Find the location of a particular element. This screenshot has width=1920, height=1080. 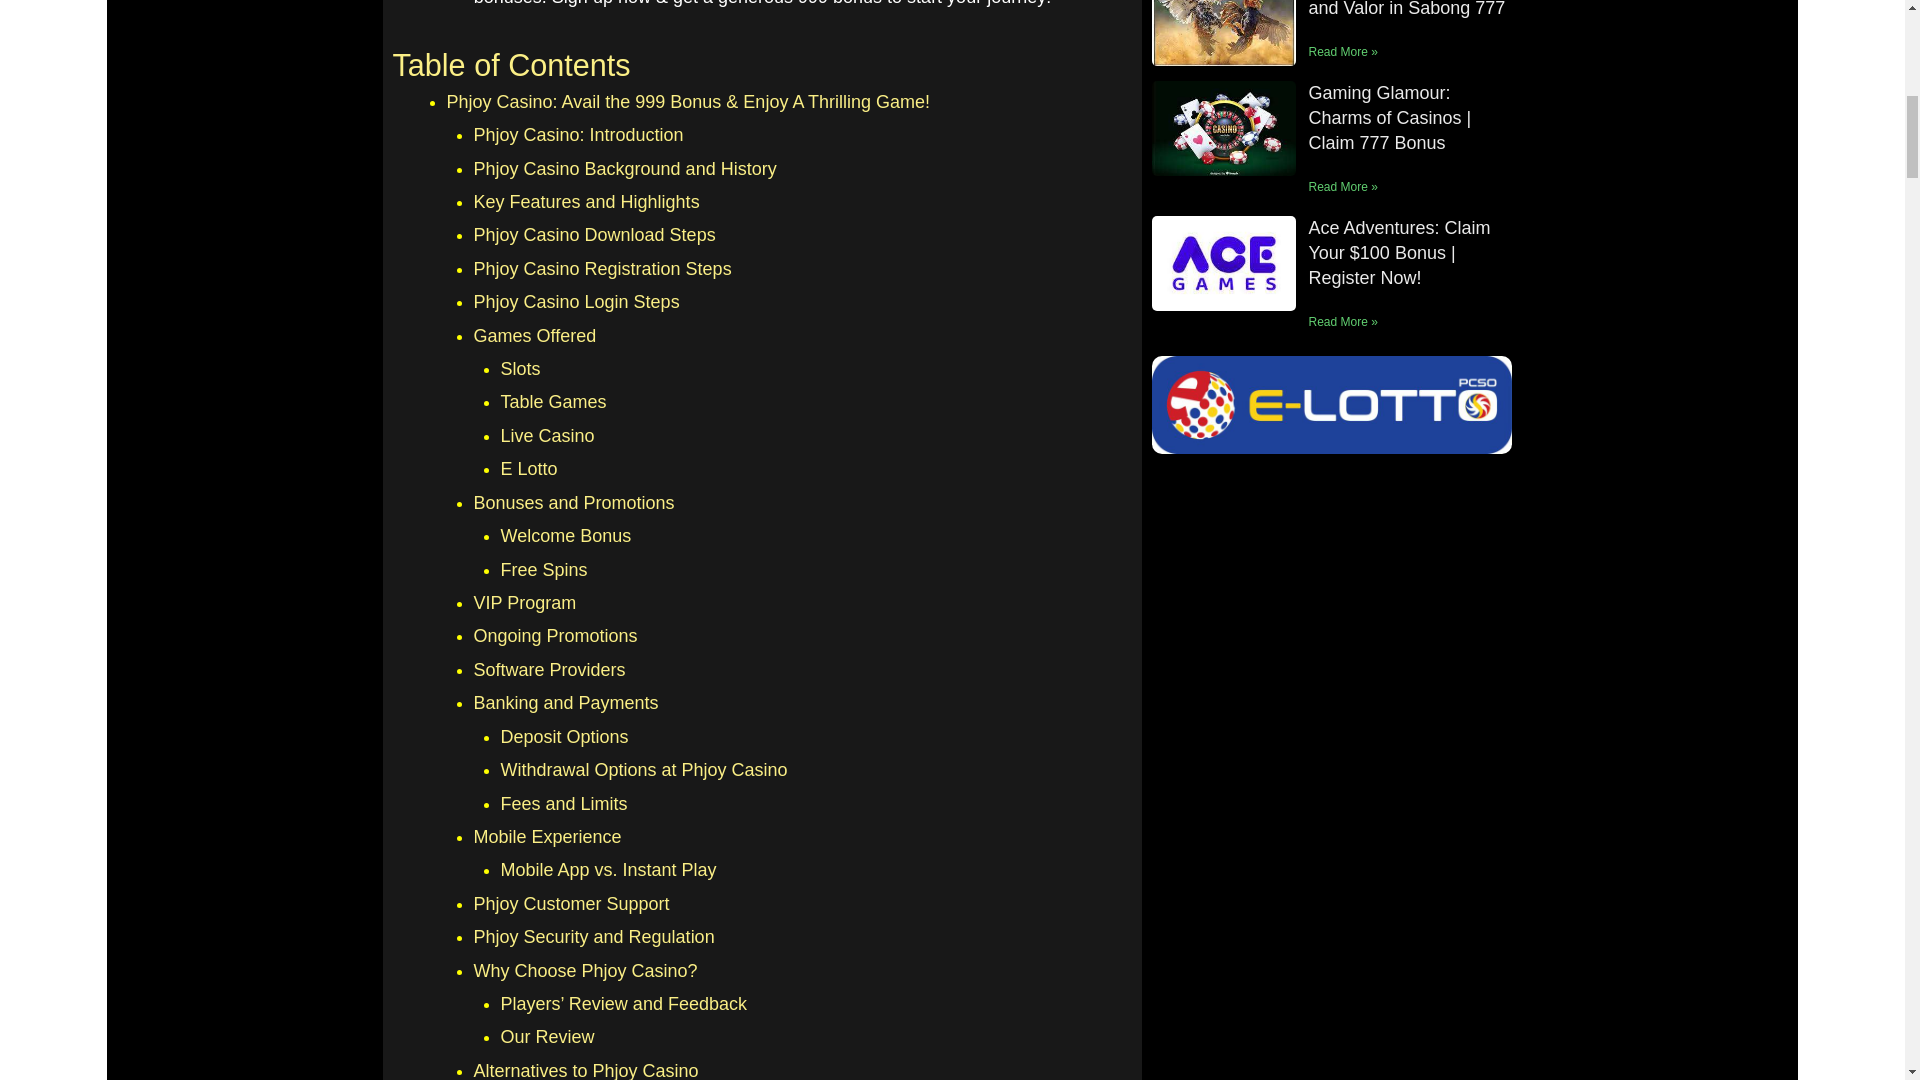

Table Games is located at coordinates (552, 402).